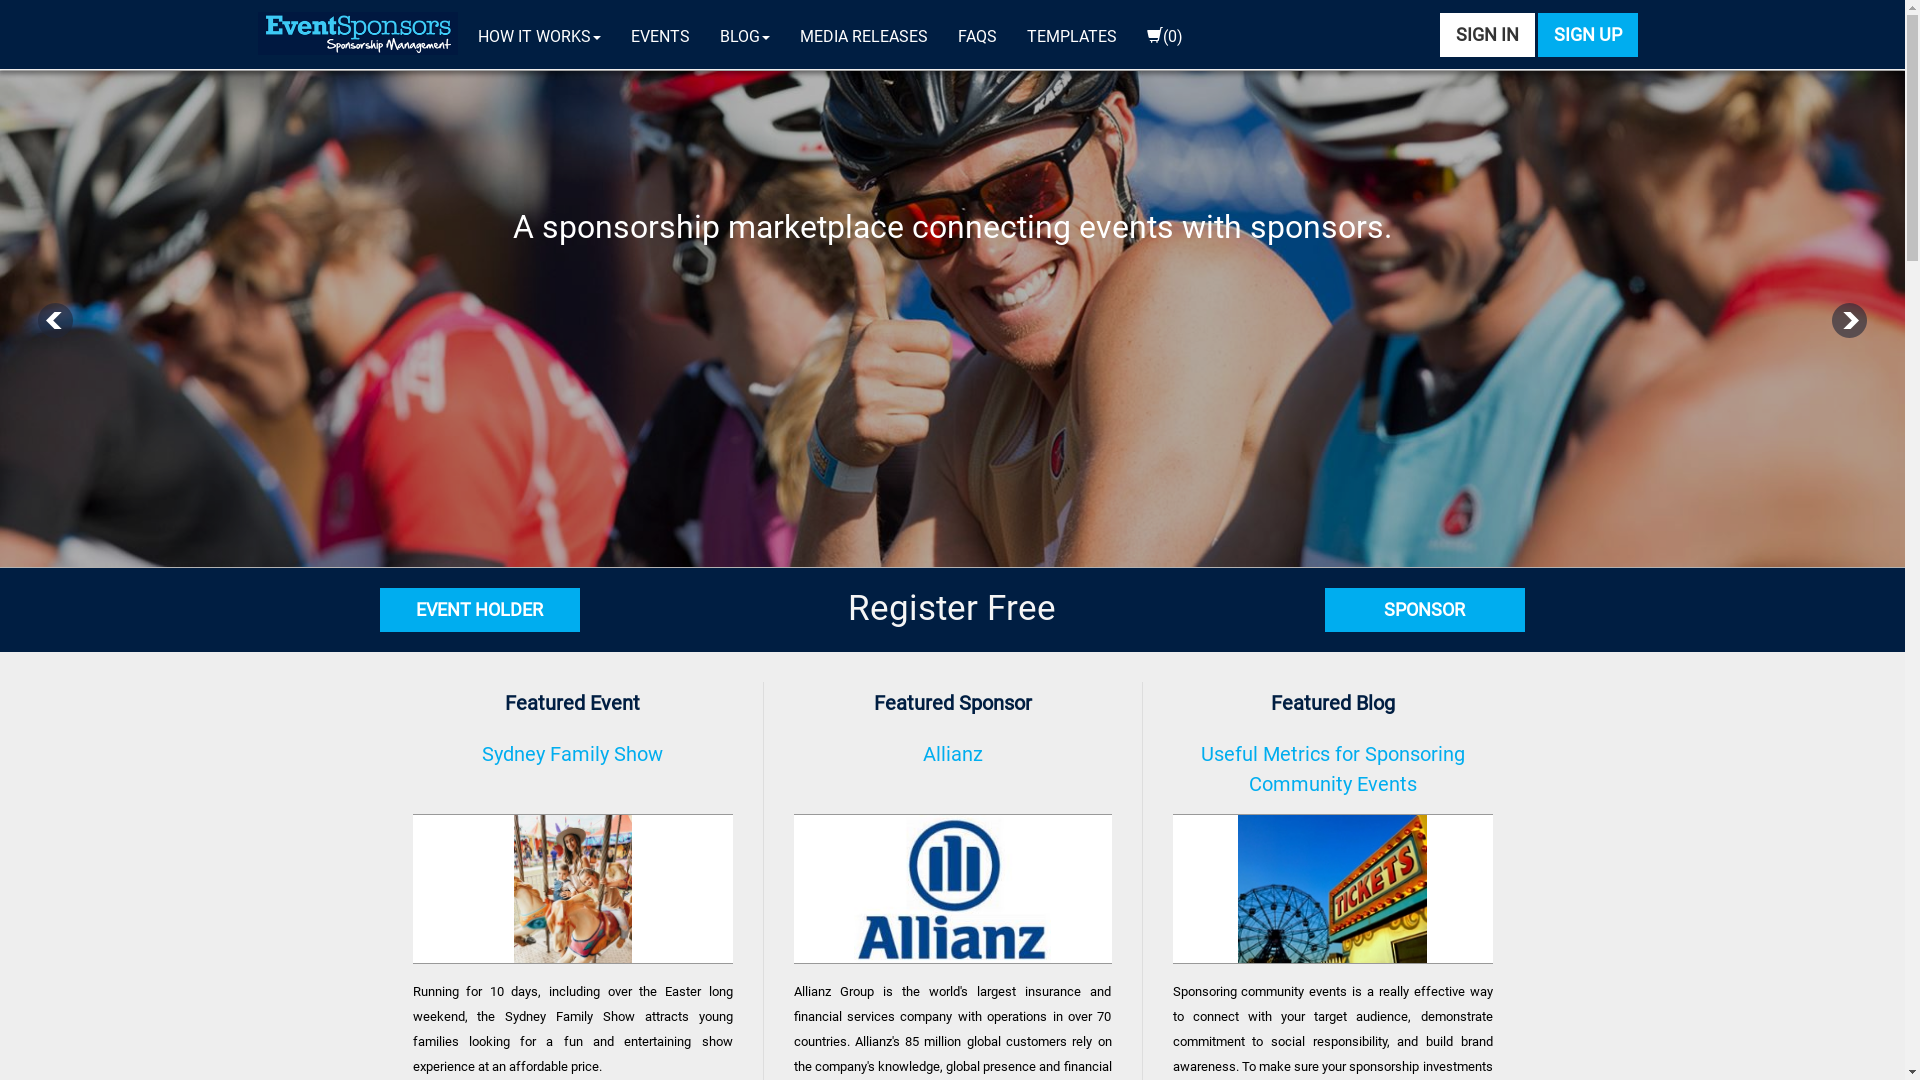 This screenshot has height=1080, width=1920. I want to click on HOW IT WORKS, so click(538, 37).